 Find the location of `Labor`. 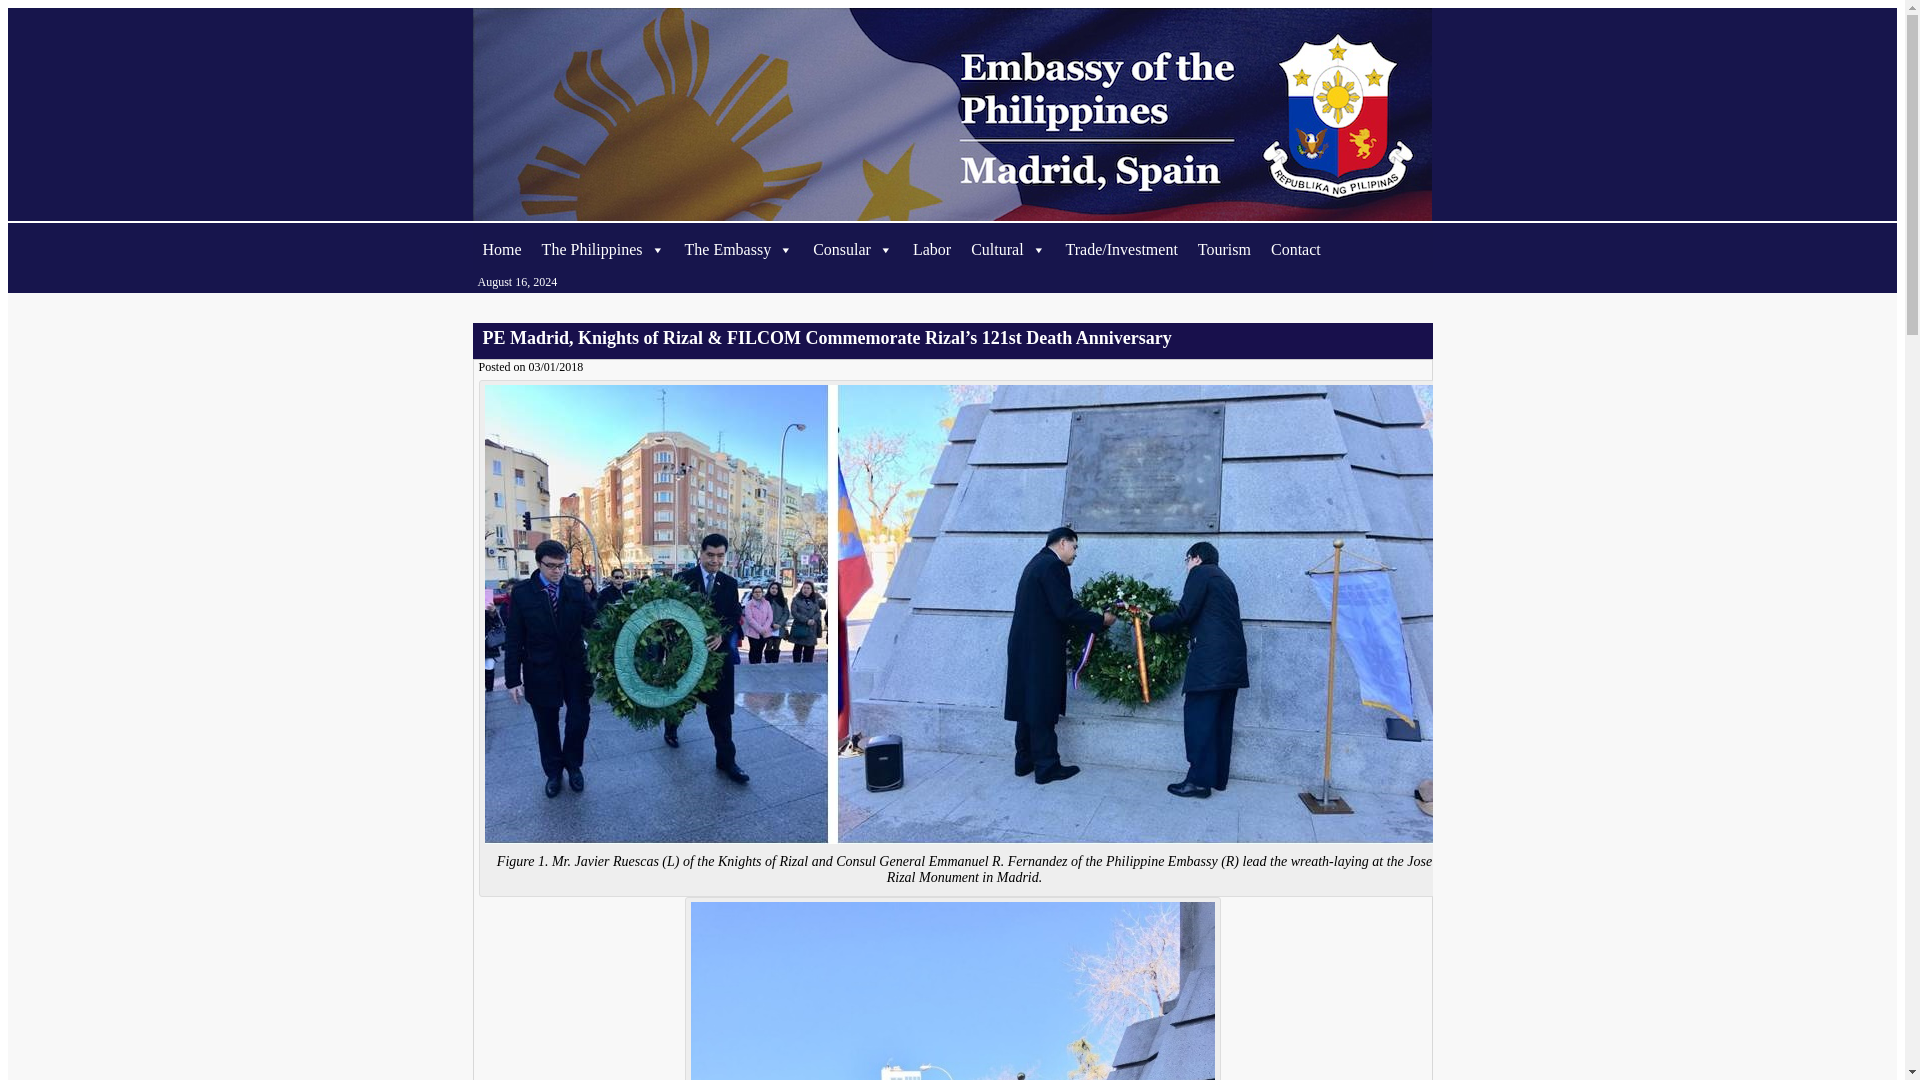

Labor is located at coordinates (932, 250).